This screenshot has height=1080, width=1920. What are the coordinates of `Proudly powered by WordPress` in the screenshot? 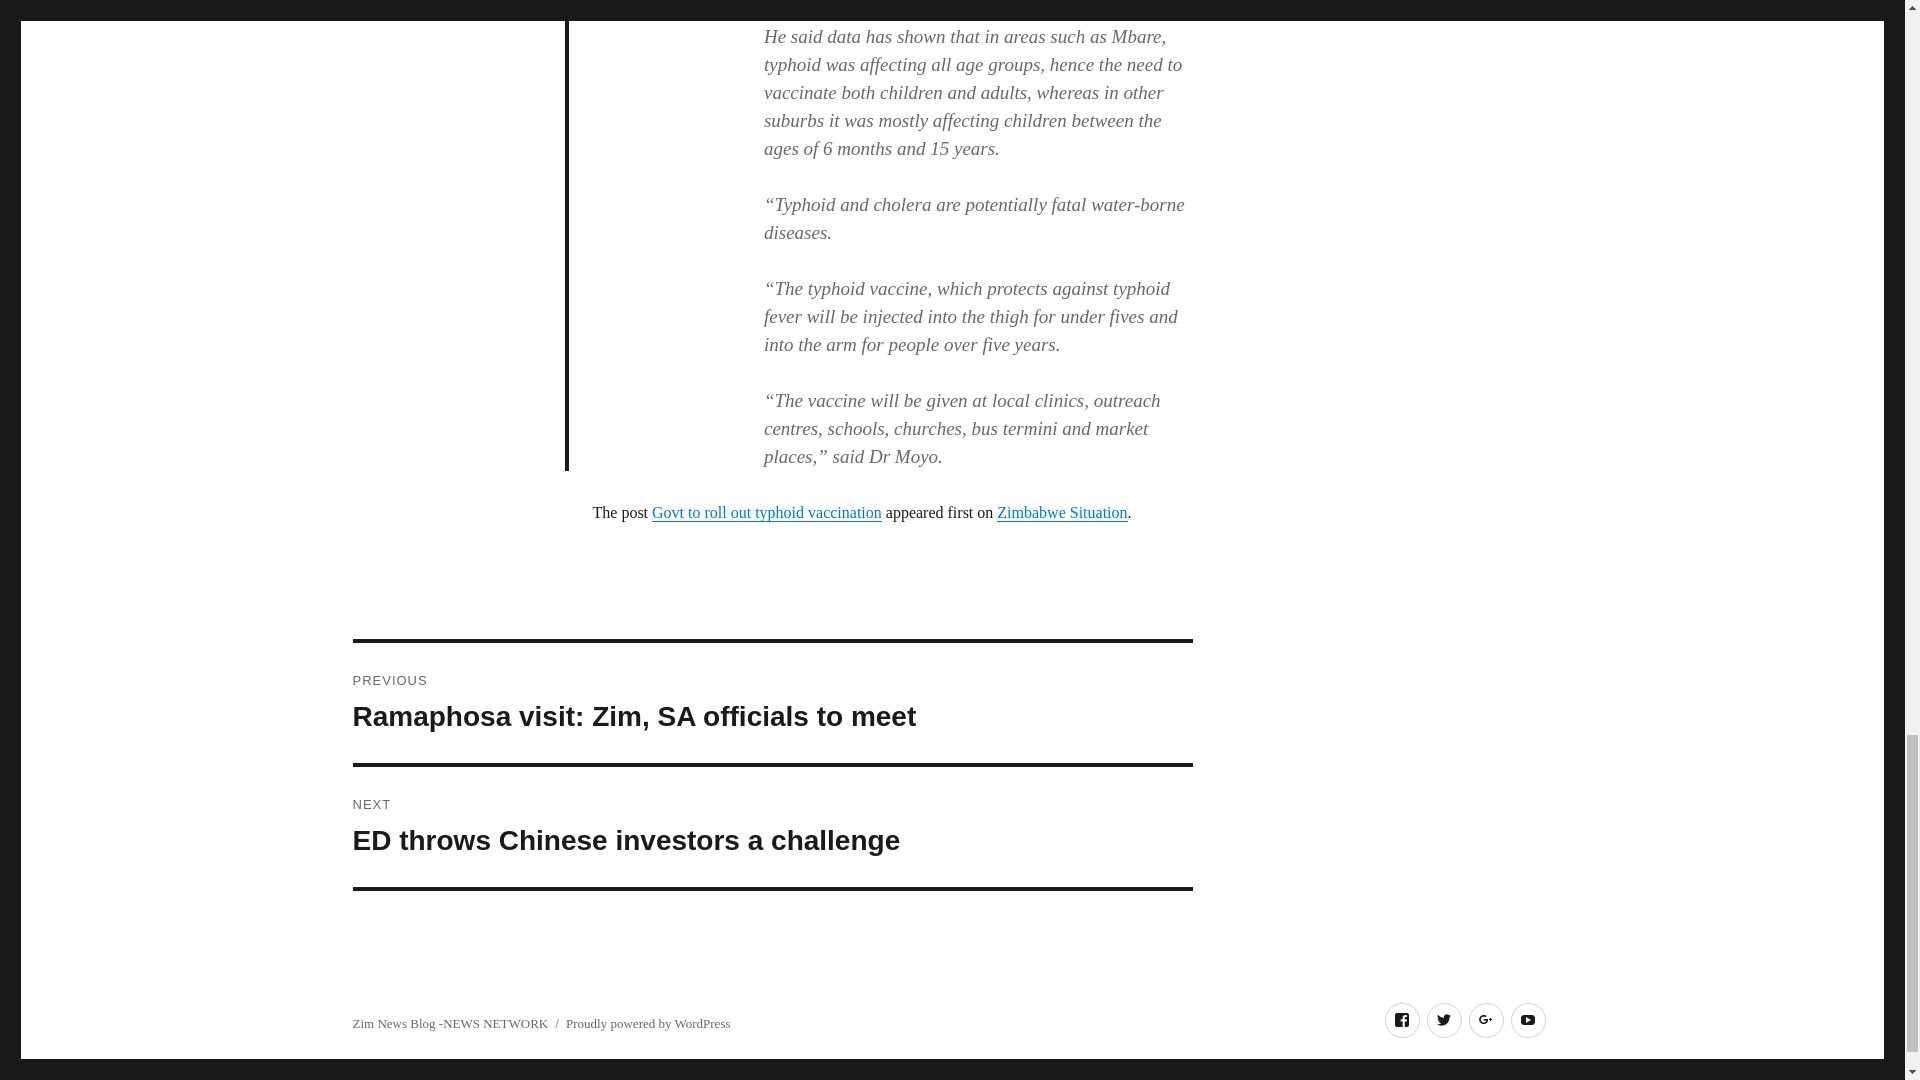 It's located at (1401, 1020).